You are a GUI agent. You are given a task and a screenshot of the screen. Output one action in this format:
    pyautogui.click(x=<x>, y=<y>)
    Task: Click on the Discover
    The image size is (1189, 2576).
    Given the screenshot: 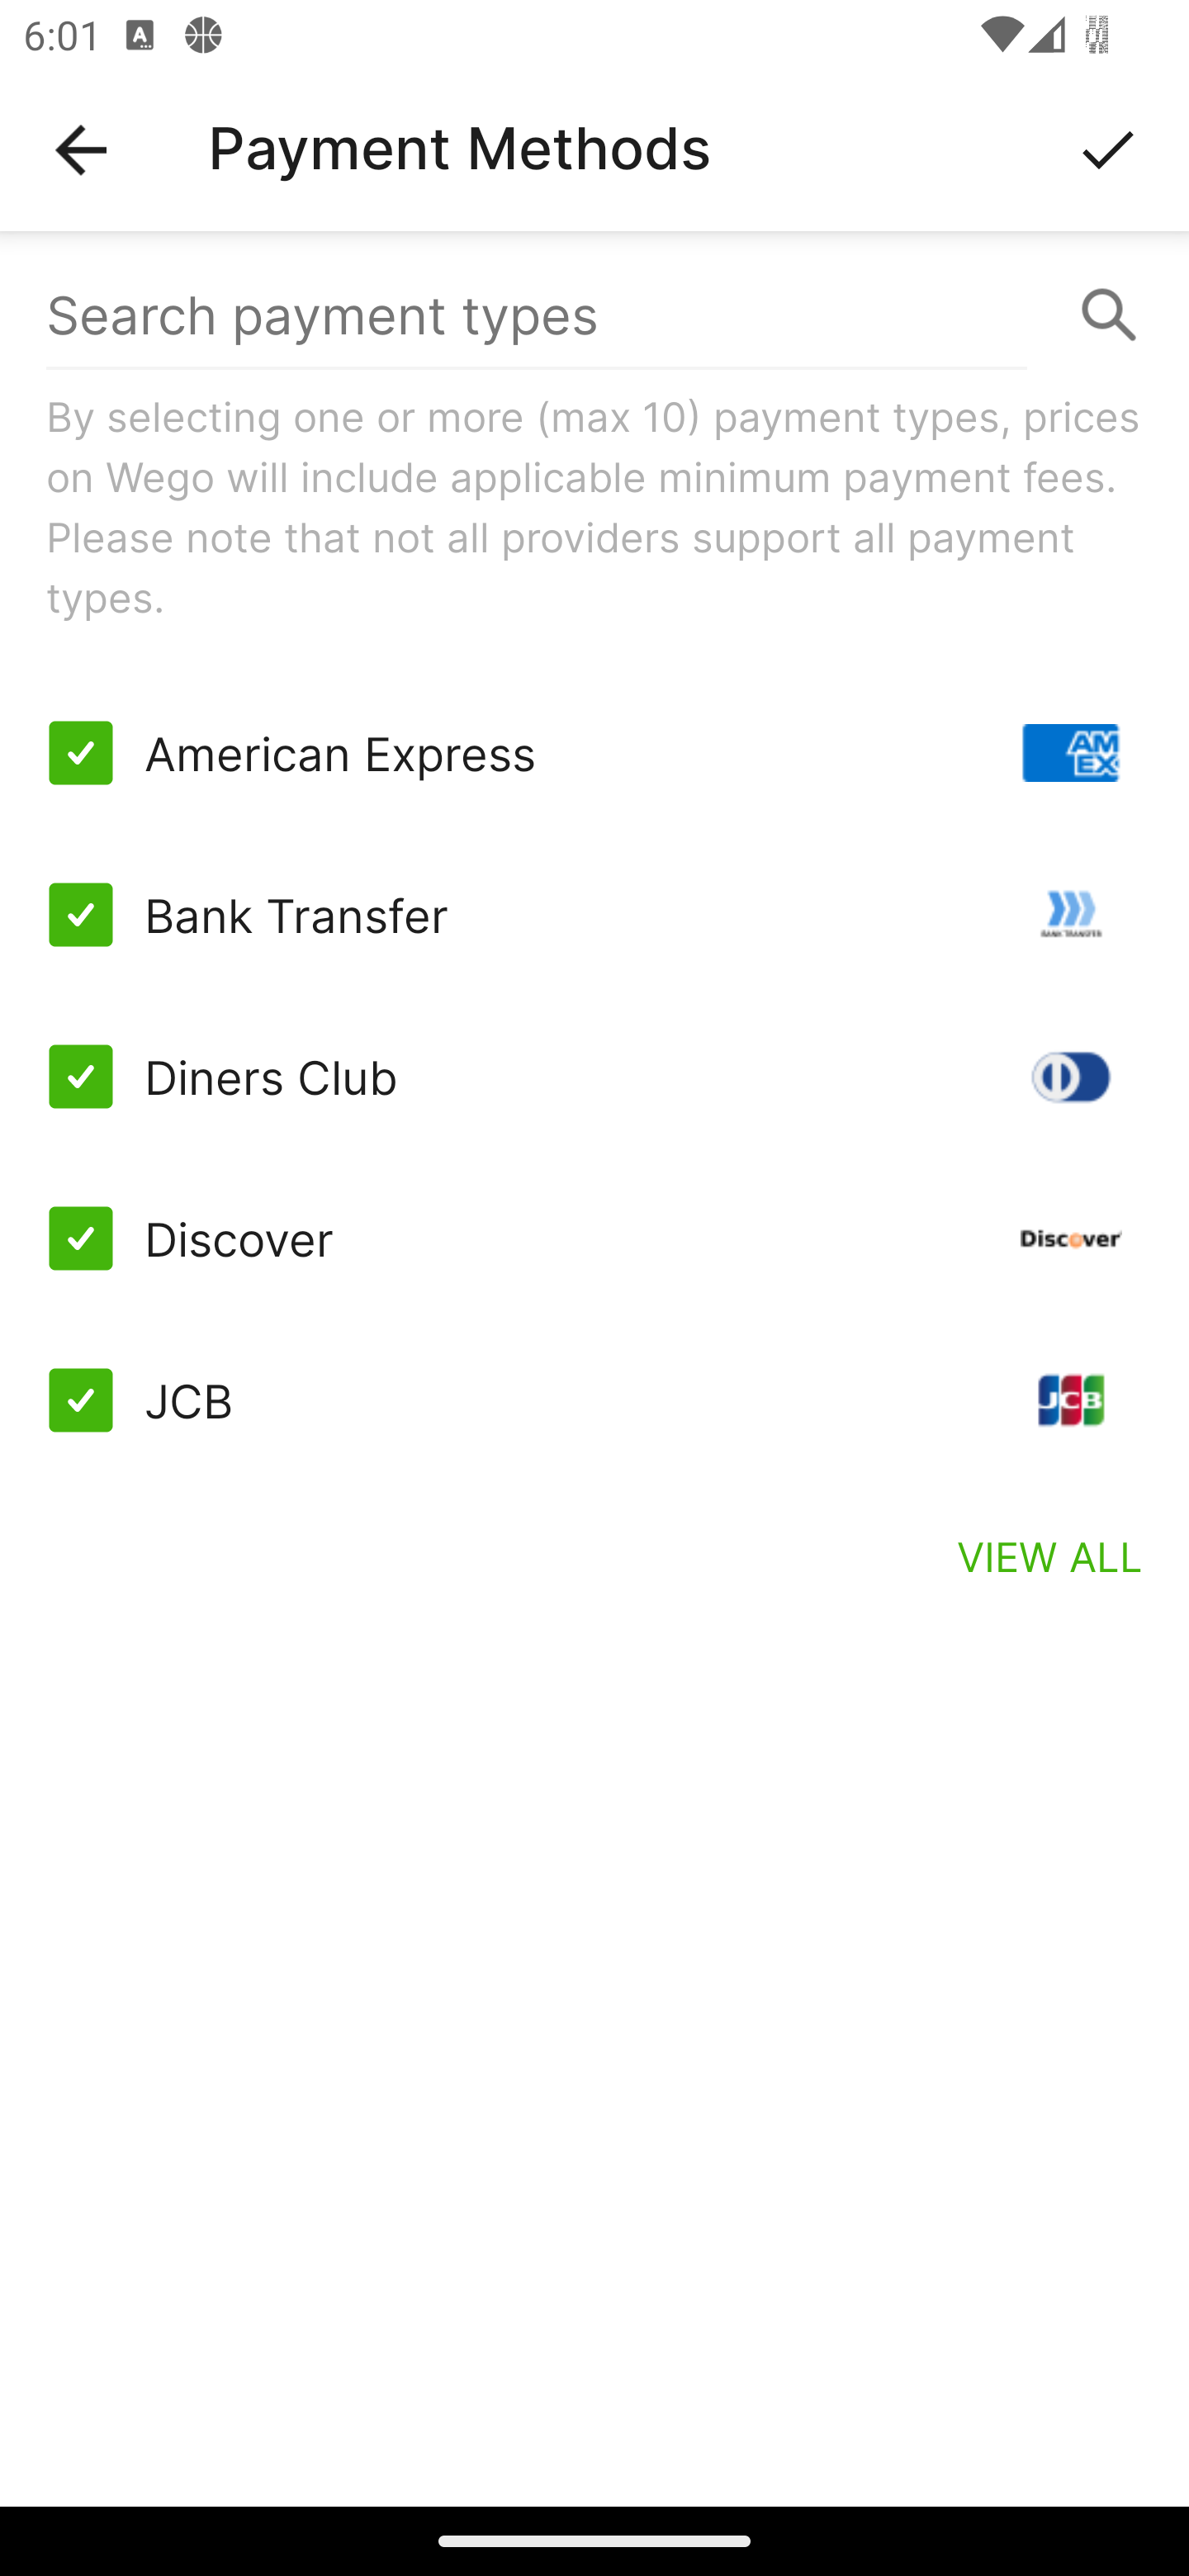 What is the action you would take?
    pyautogui.click(x=594, y=1237)
    